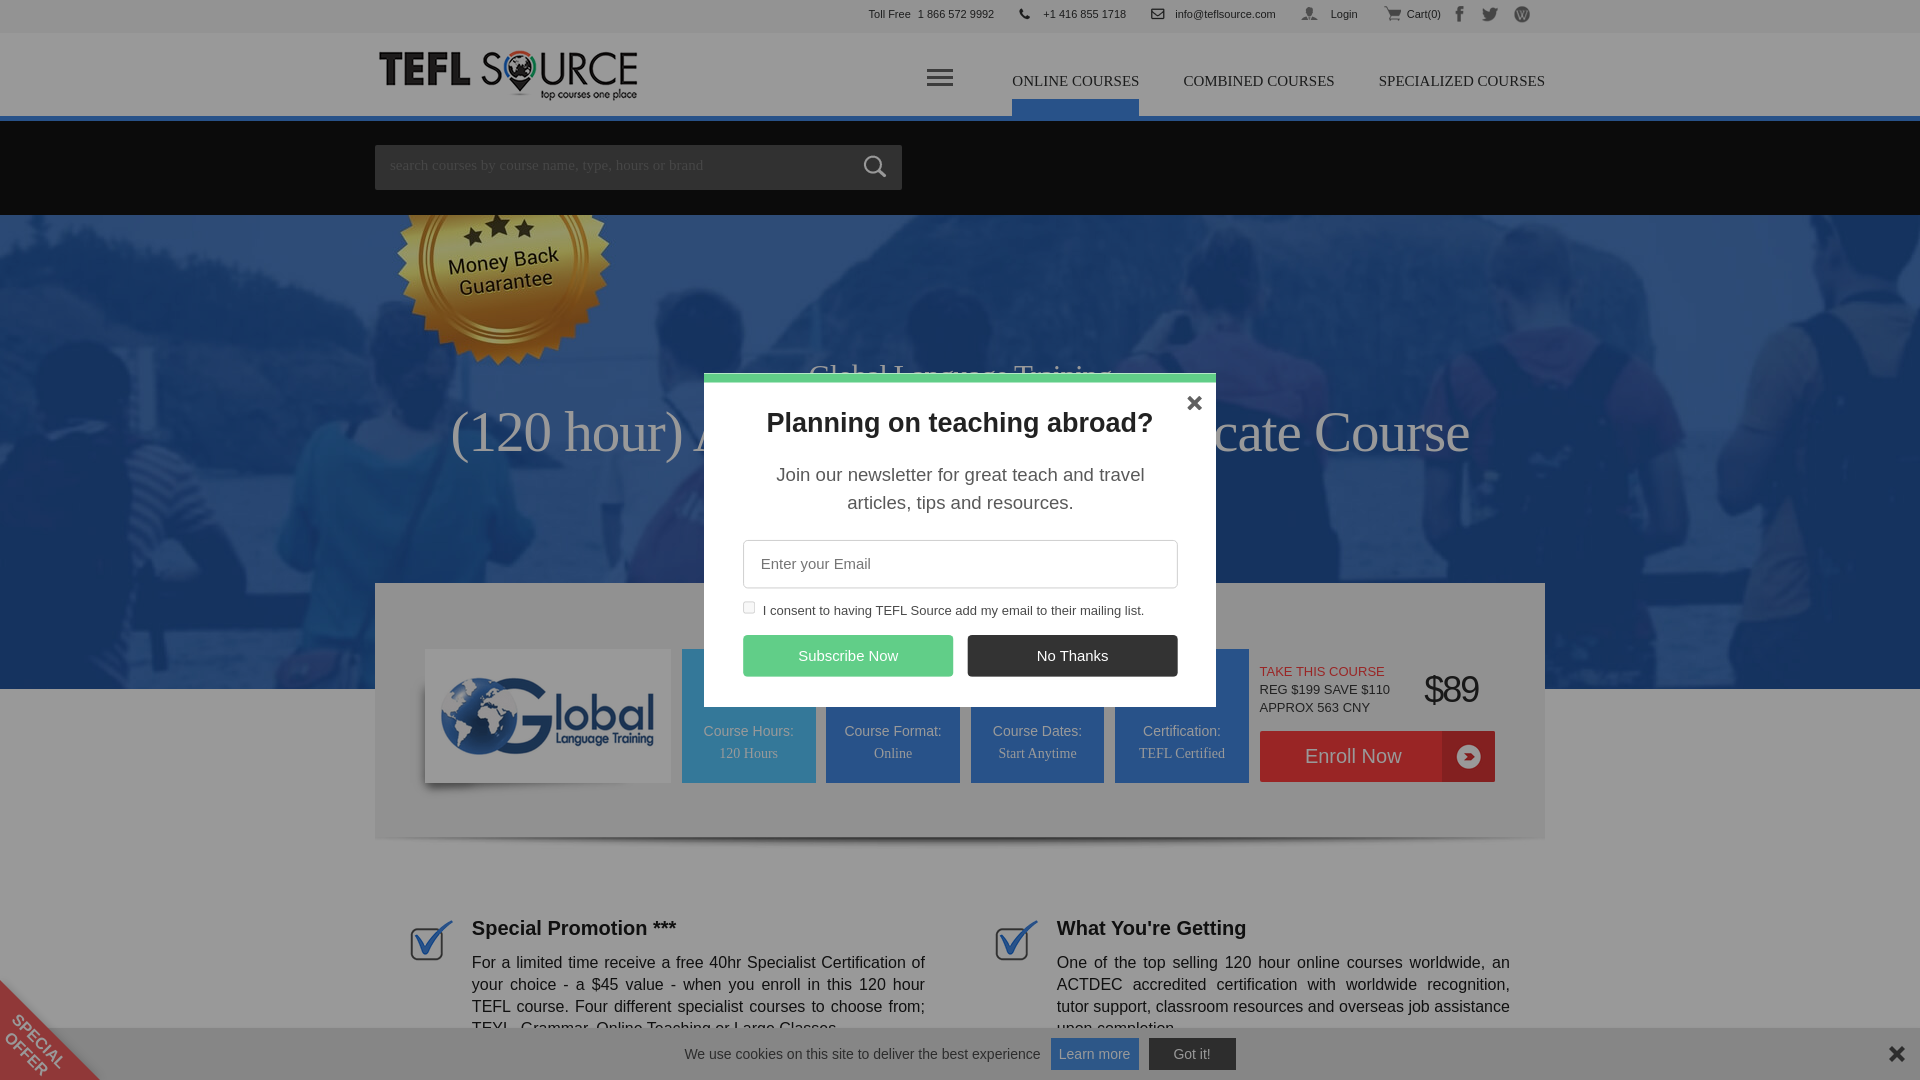  Describe the element at coordinates (1377, 756) in the screenshot. I see `Enroll Now` at that location.